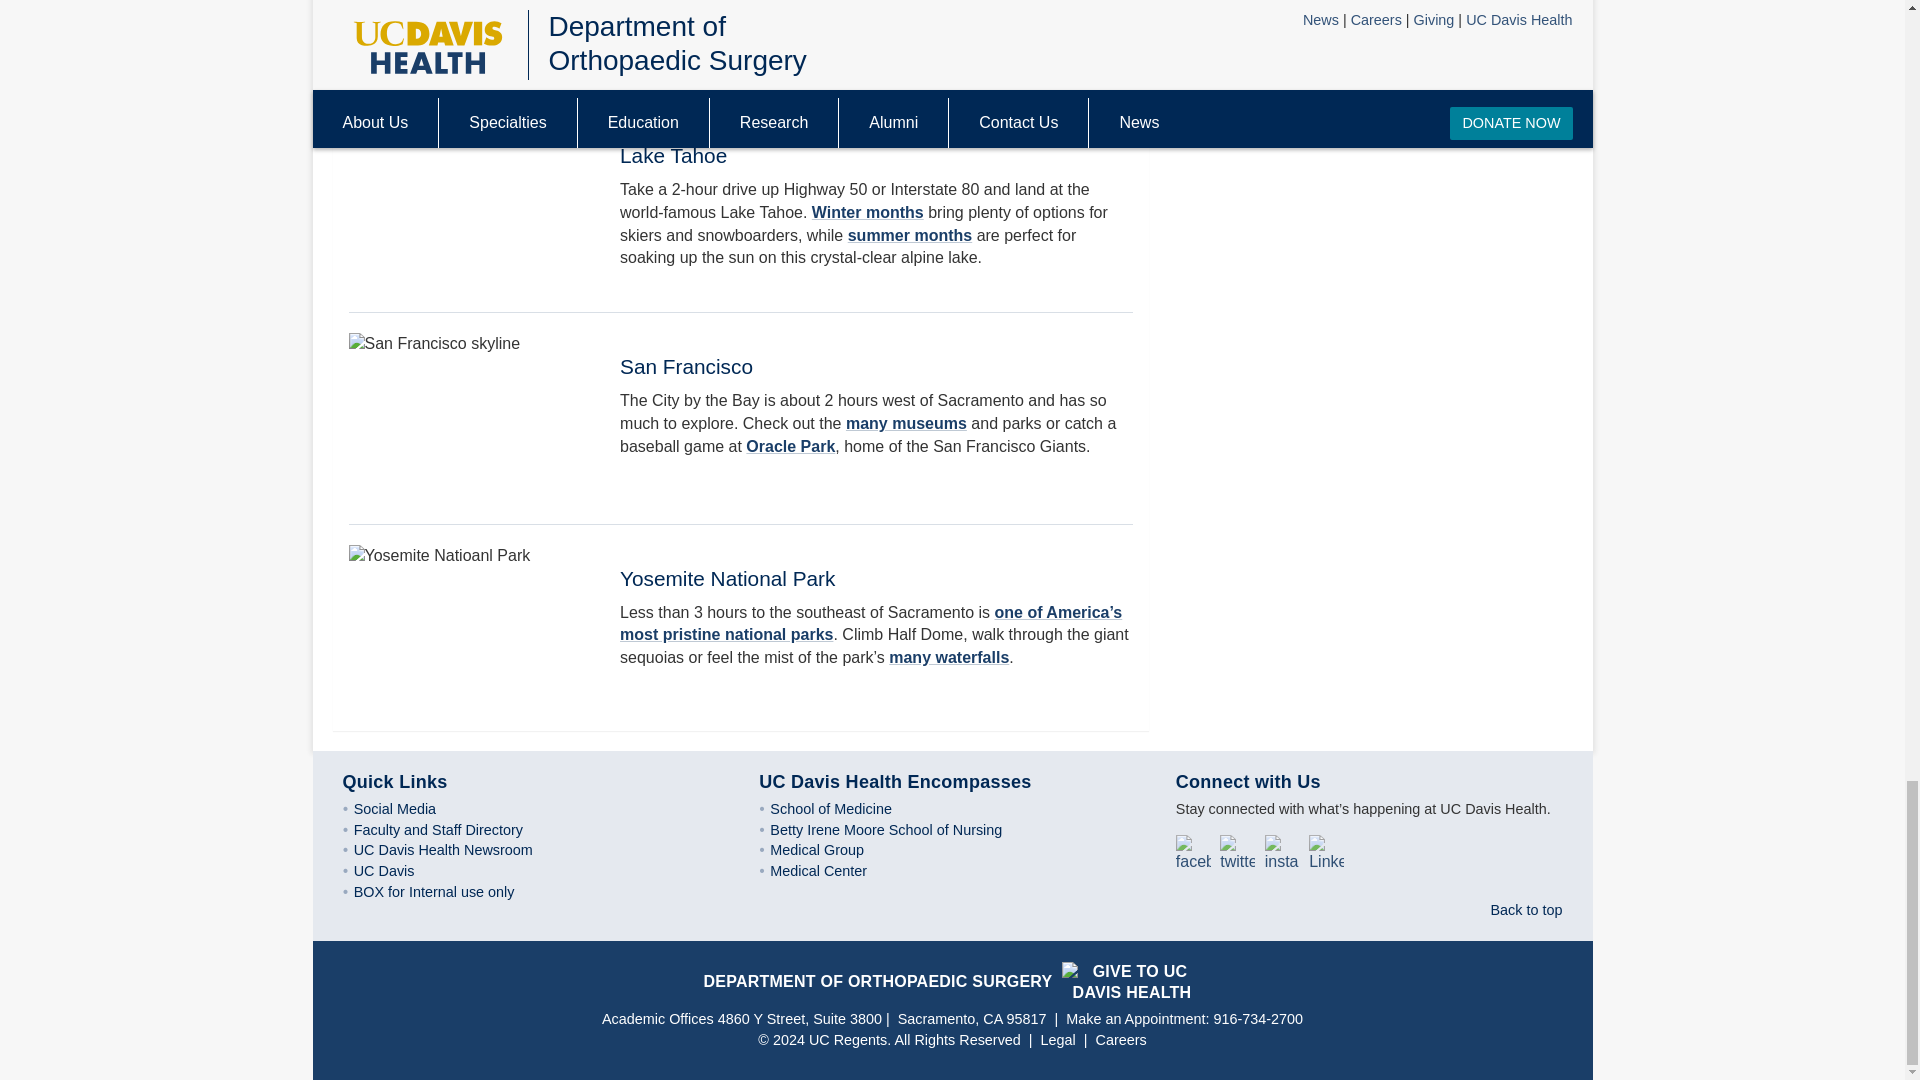 The image size is (1920, 1080). I want to click on facebook, so click(1195, 848).